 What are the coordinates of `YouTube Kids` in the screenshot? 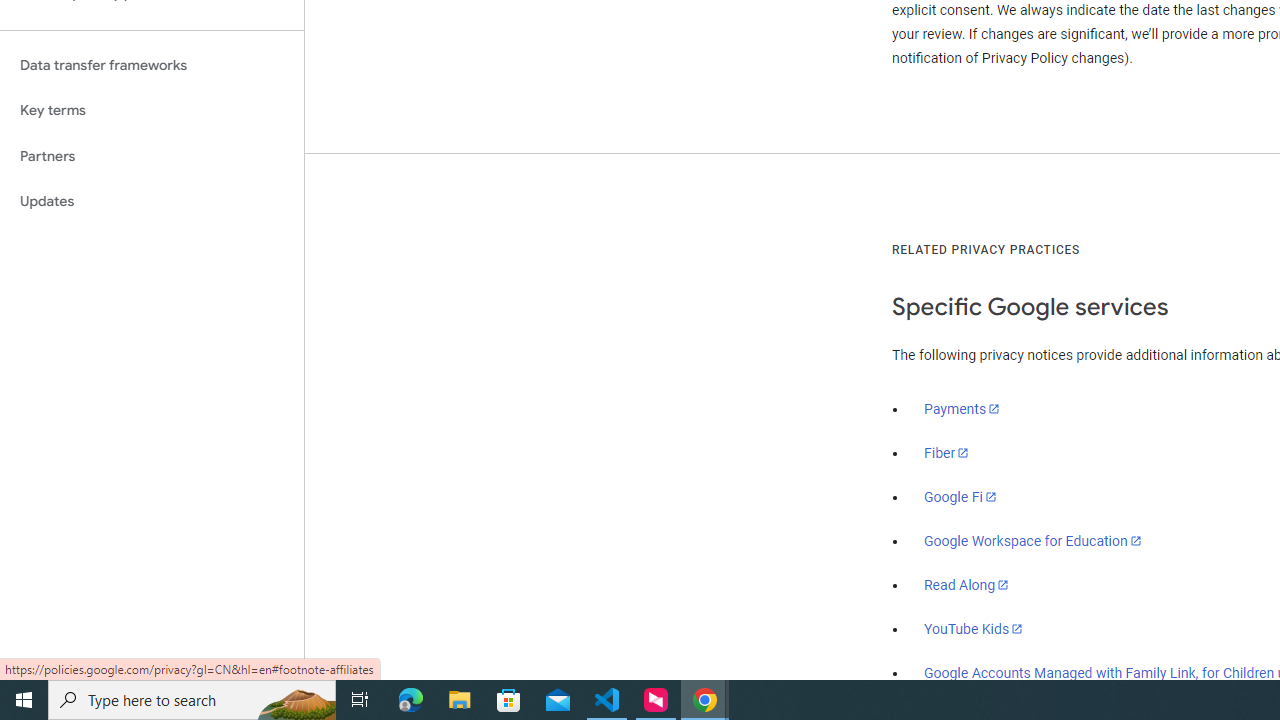 It's located at (974, 628).